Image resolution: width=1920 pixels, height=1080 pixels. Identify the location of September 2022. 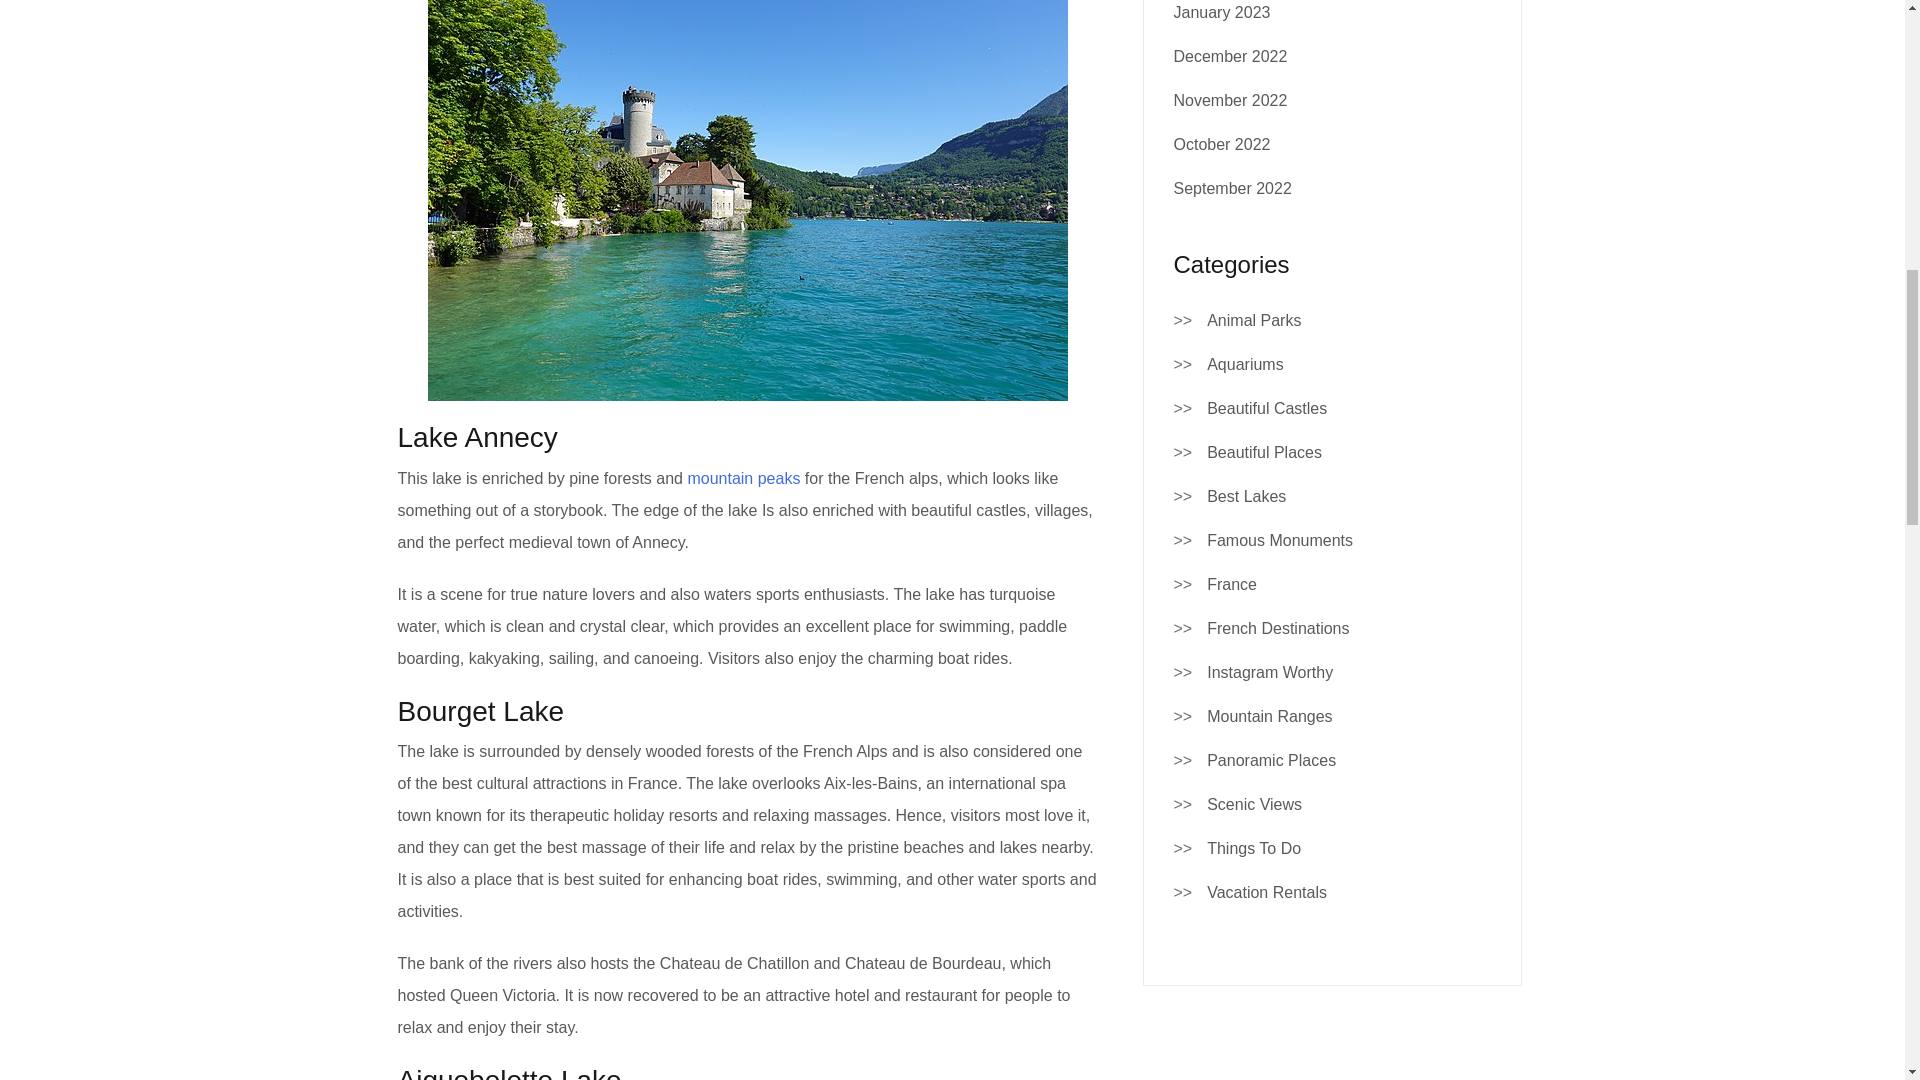
(1232, 188).